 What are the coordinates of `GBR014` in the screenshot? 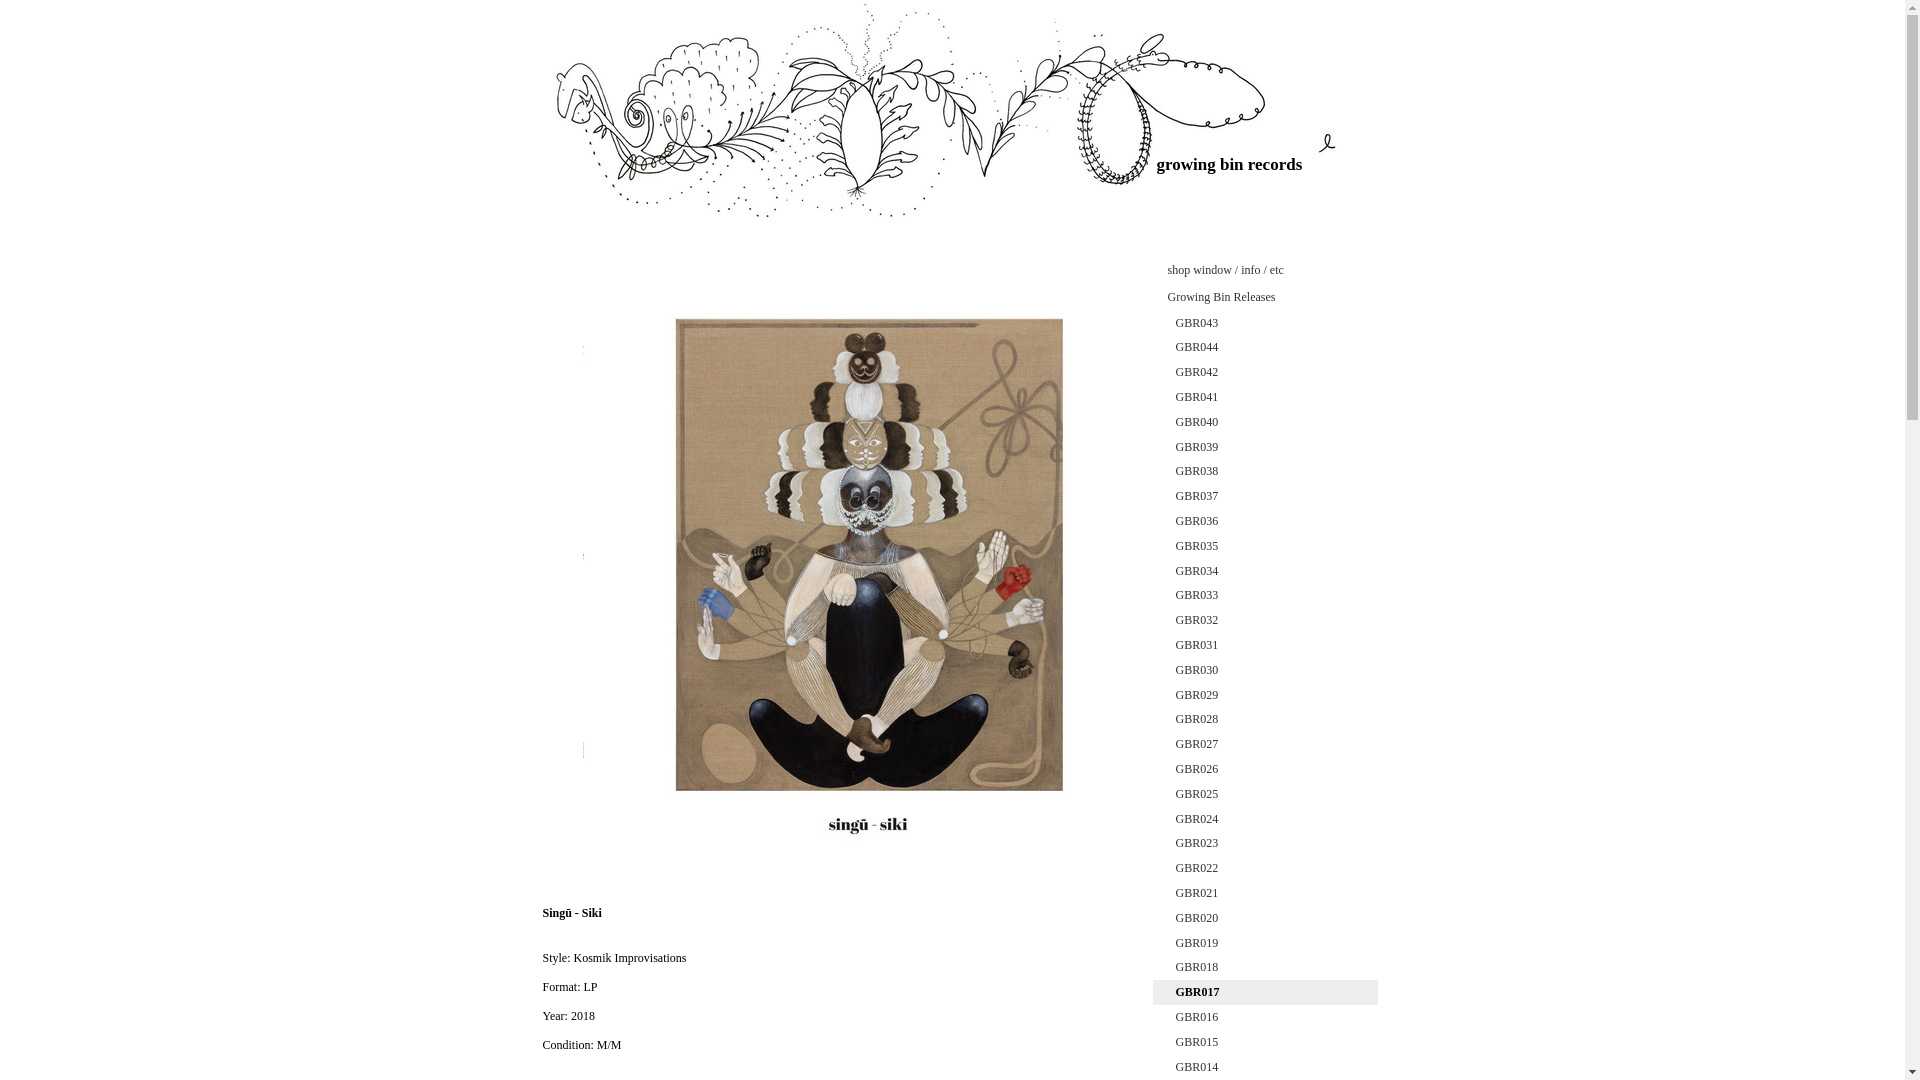 It's located at (1264, 1066).